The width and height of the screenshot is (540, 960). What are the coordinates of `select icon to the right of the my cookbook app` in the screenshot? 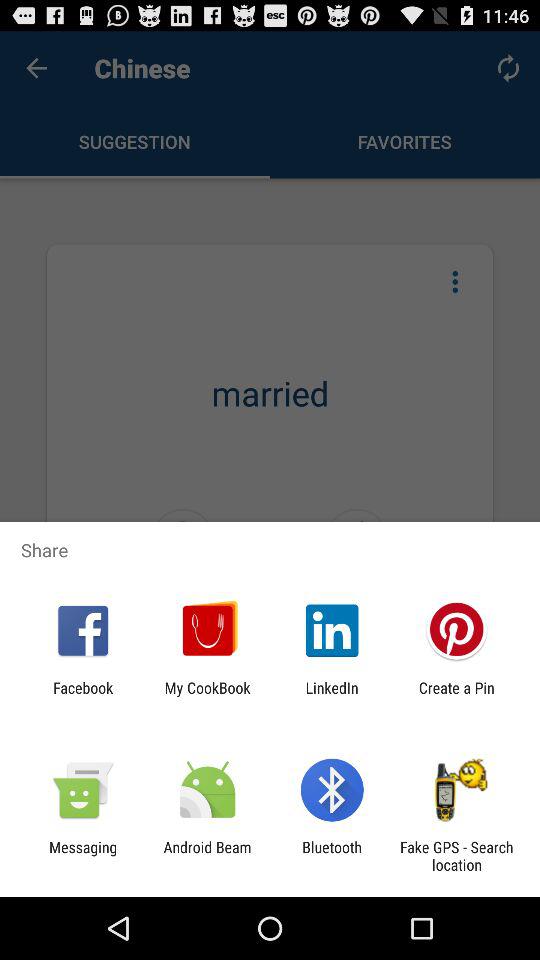 It's located at (332, 696).